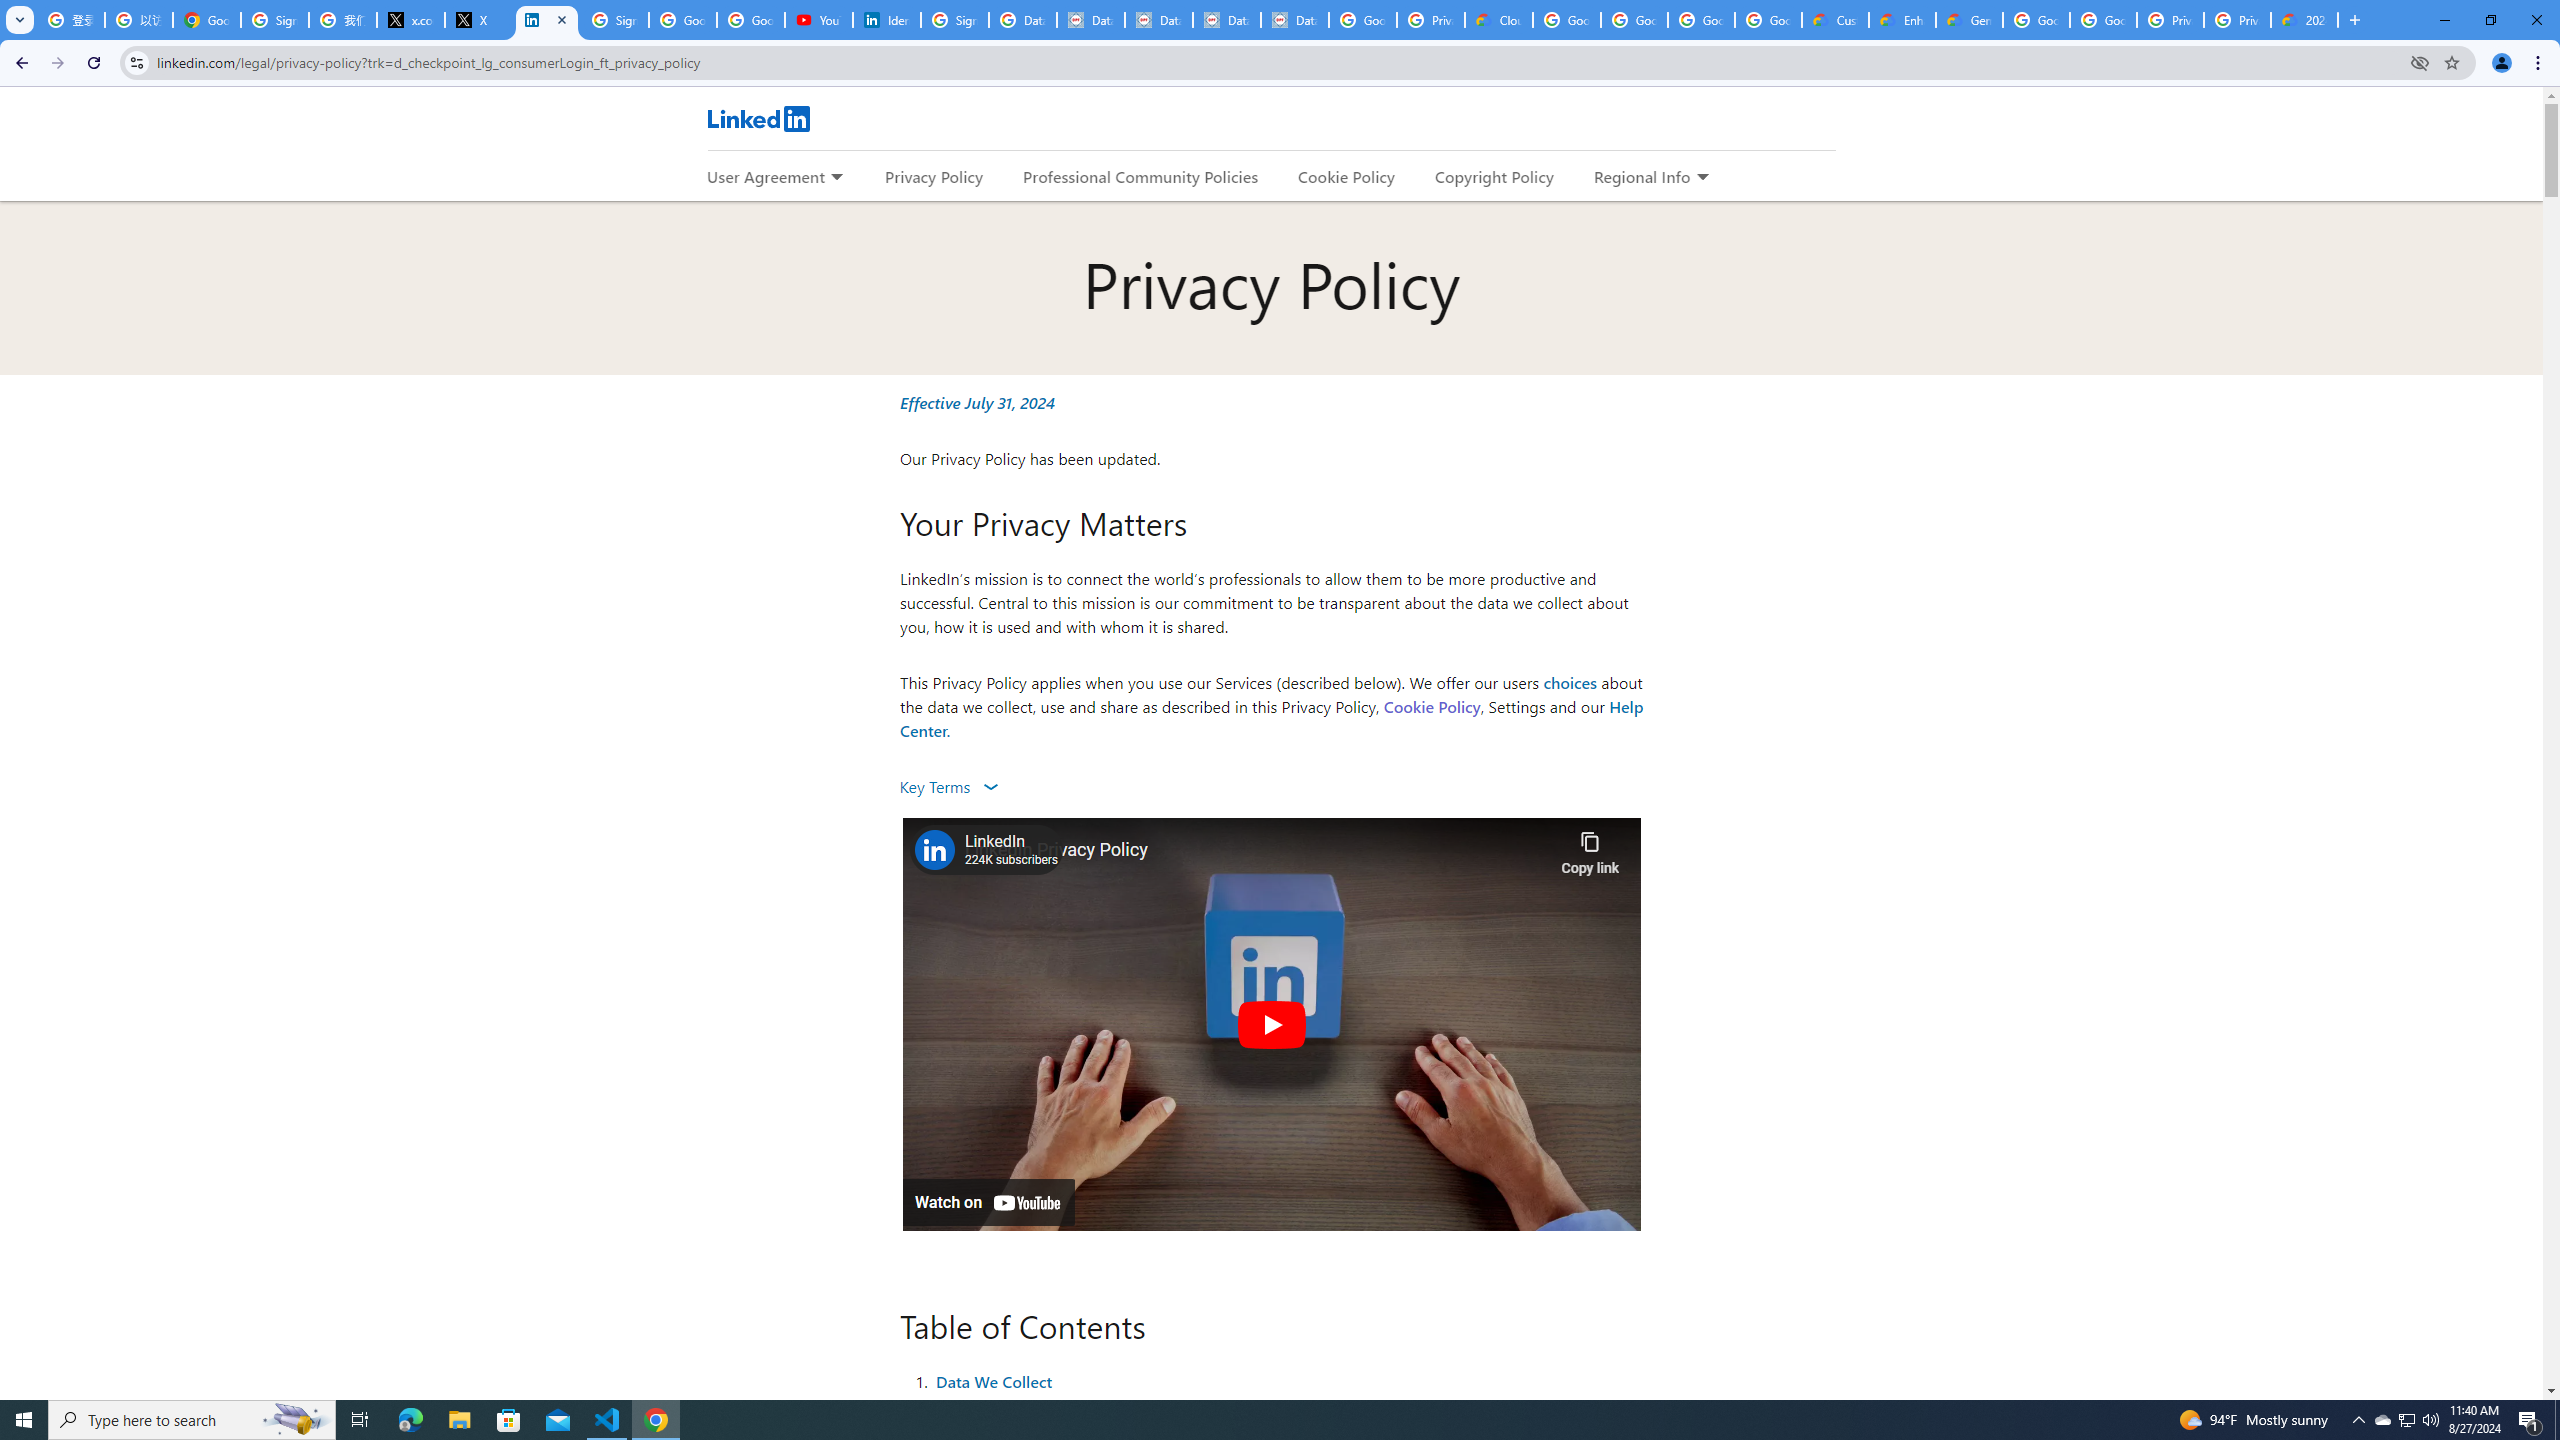 The height and width of the screenshot is (1440, 2560). I want to click on LinkedIn Logo, so click(757, 118).